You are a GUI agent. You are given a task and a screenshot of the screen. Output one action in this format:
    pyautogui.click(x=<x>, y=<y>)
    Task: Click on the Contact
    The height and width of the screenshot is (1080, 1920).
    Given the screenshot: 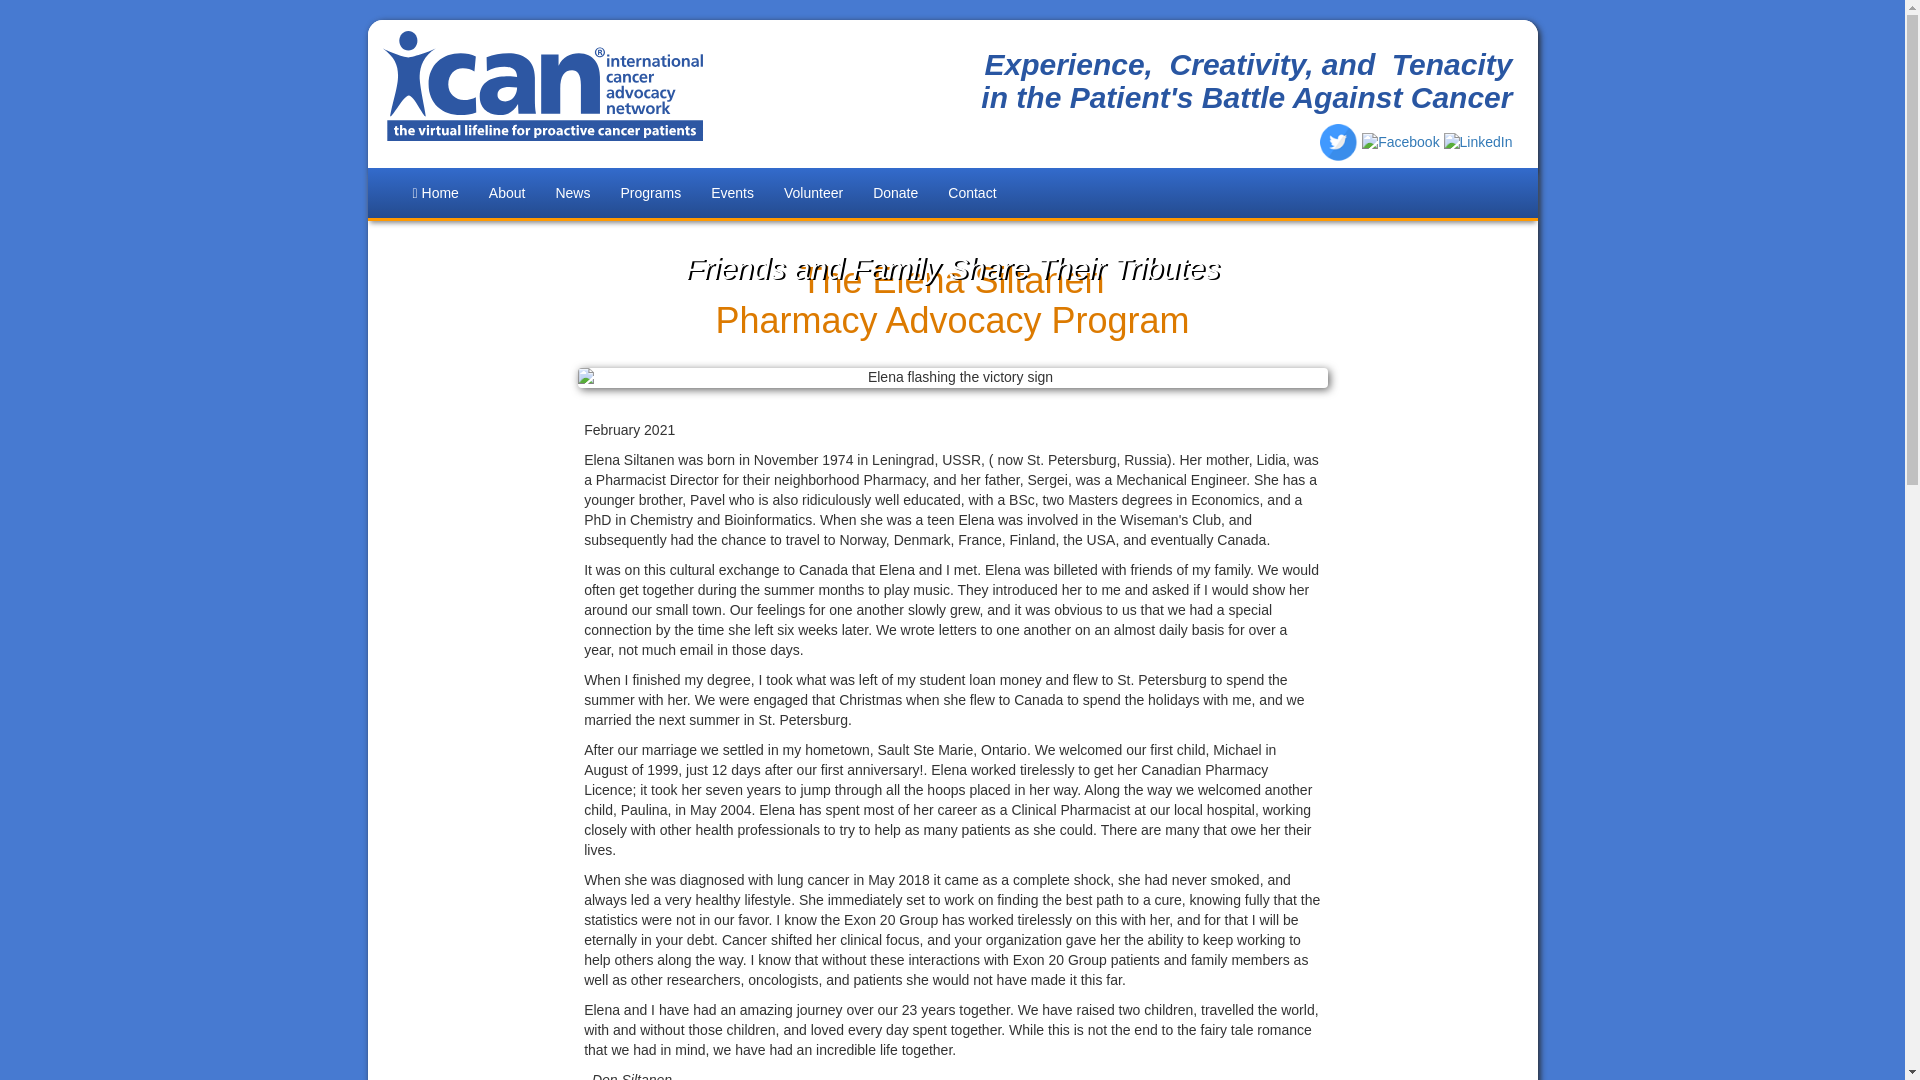 What is the action you would take?
    pyautogui.click(x=972, y=193)
    